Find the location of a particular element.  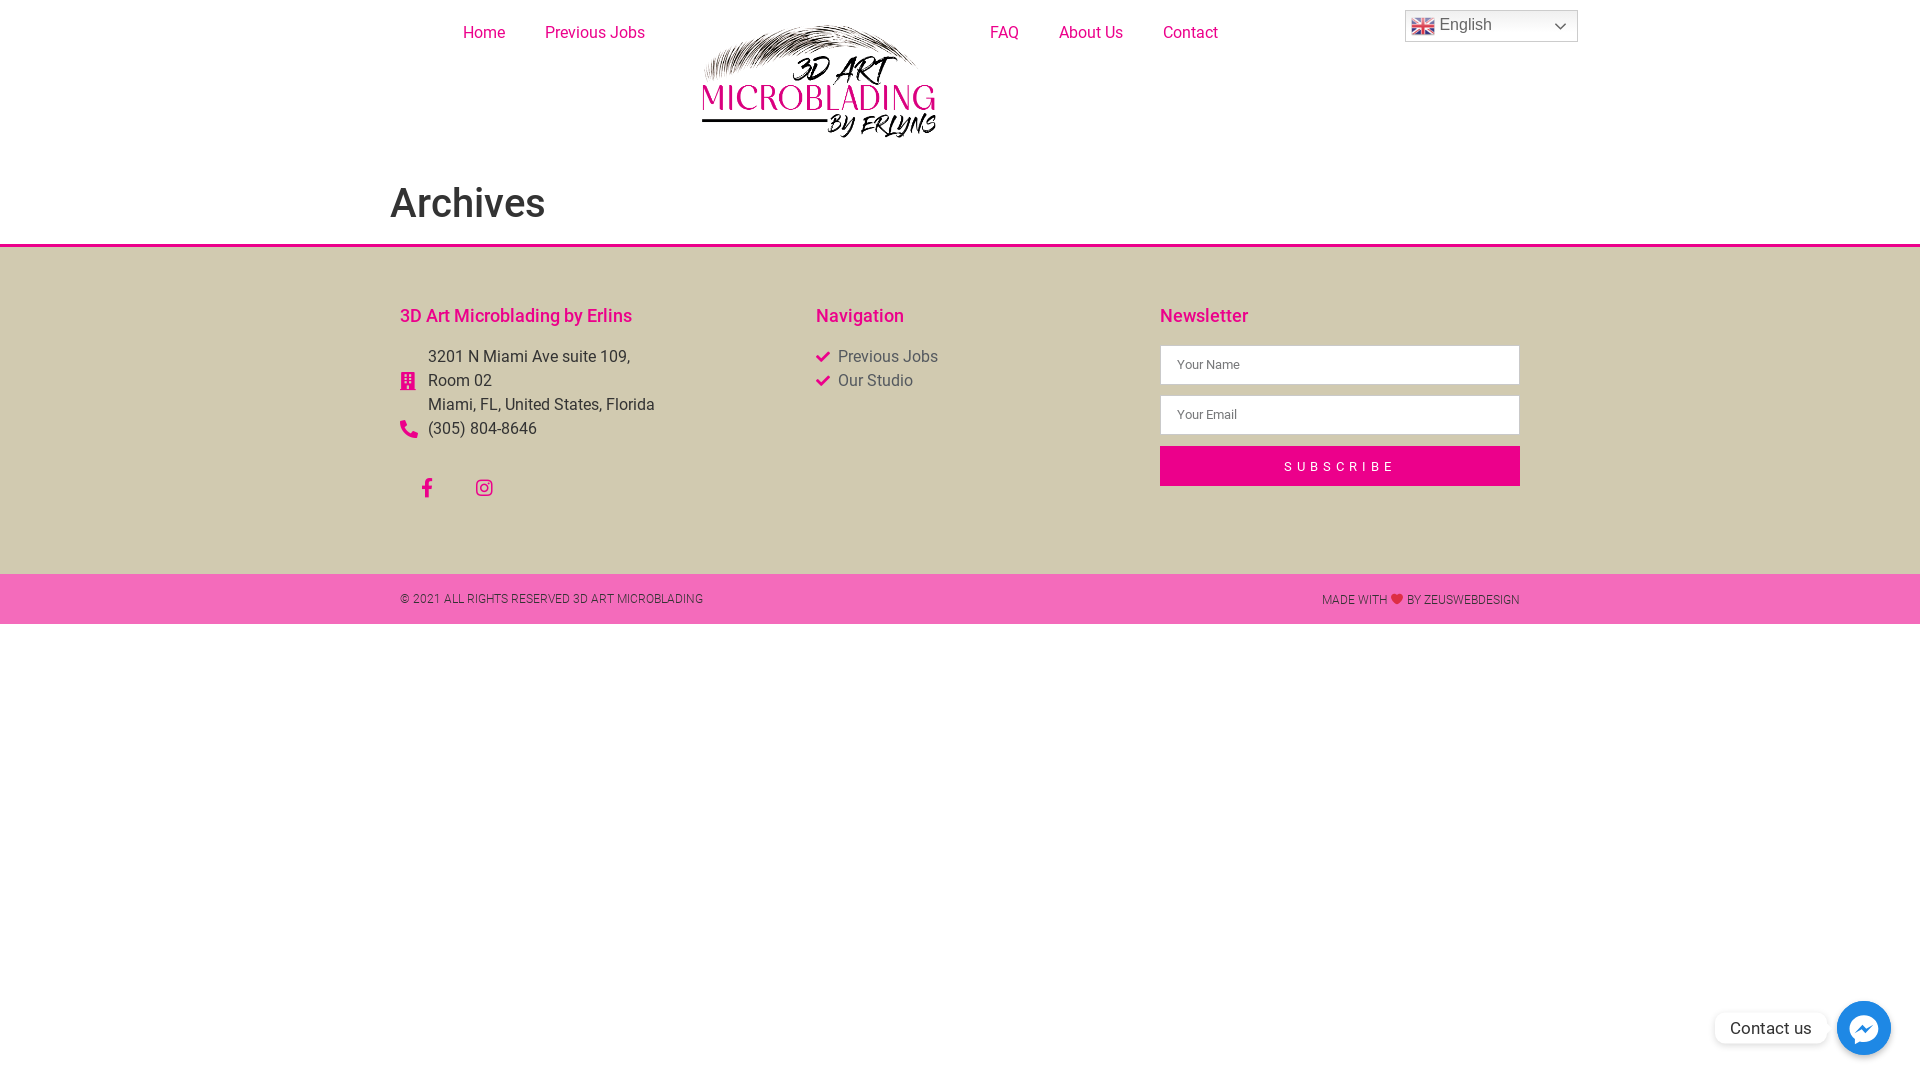

About Us is located at coordinates (1091, 33).